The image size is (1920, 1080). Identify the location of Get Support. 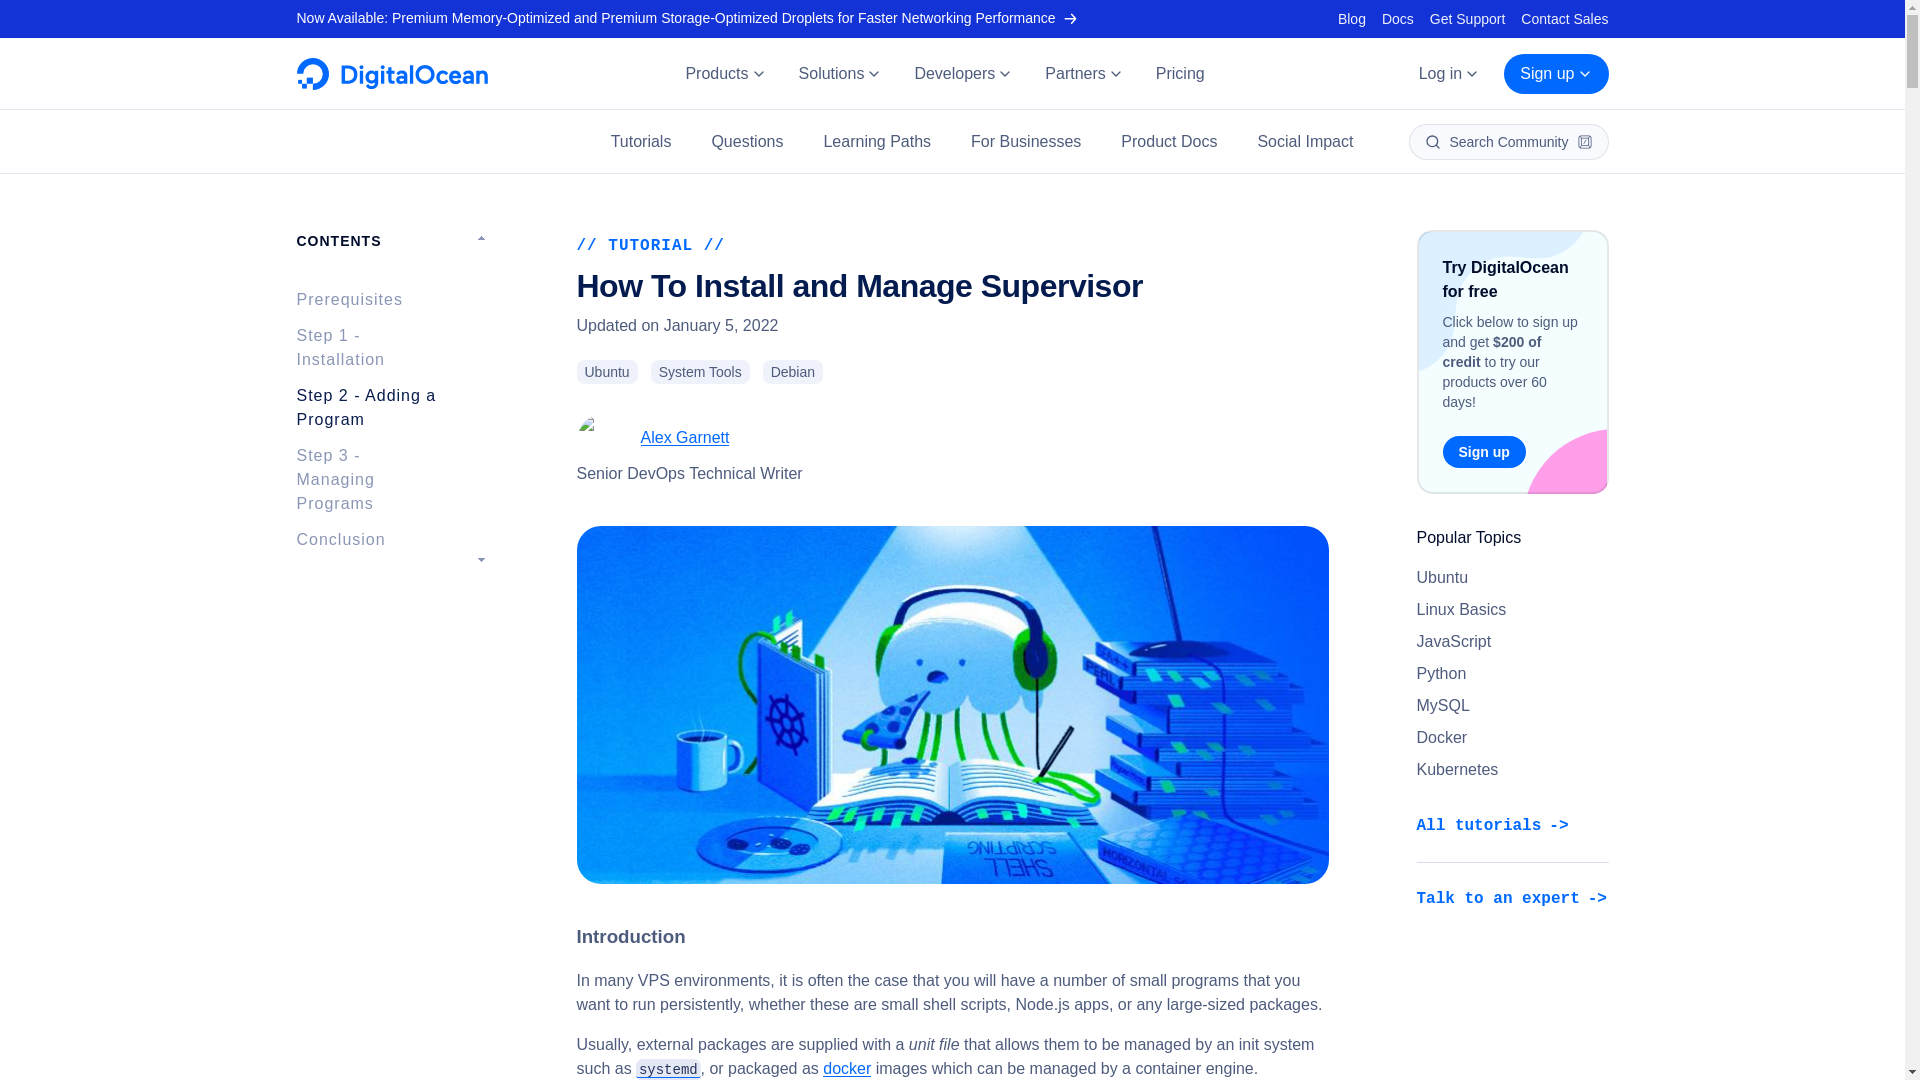
(1468, 18).